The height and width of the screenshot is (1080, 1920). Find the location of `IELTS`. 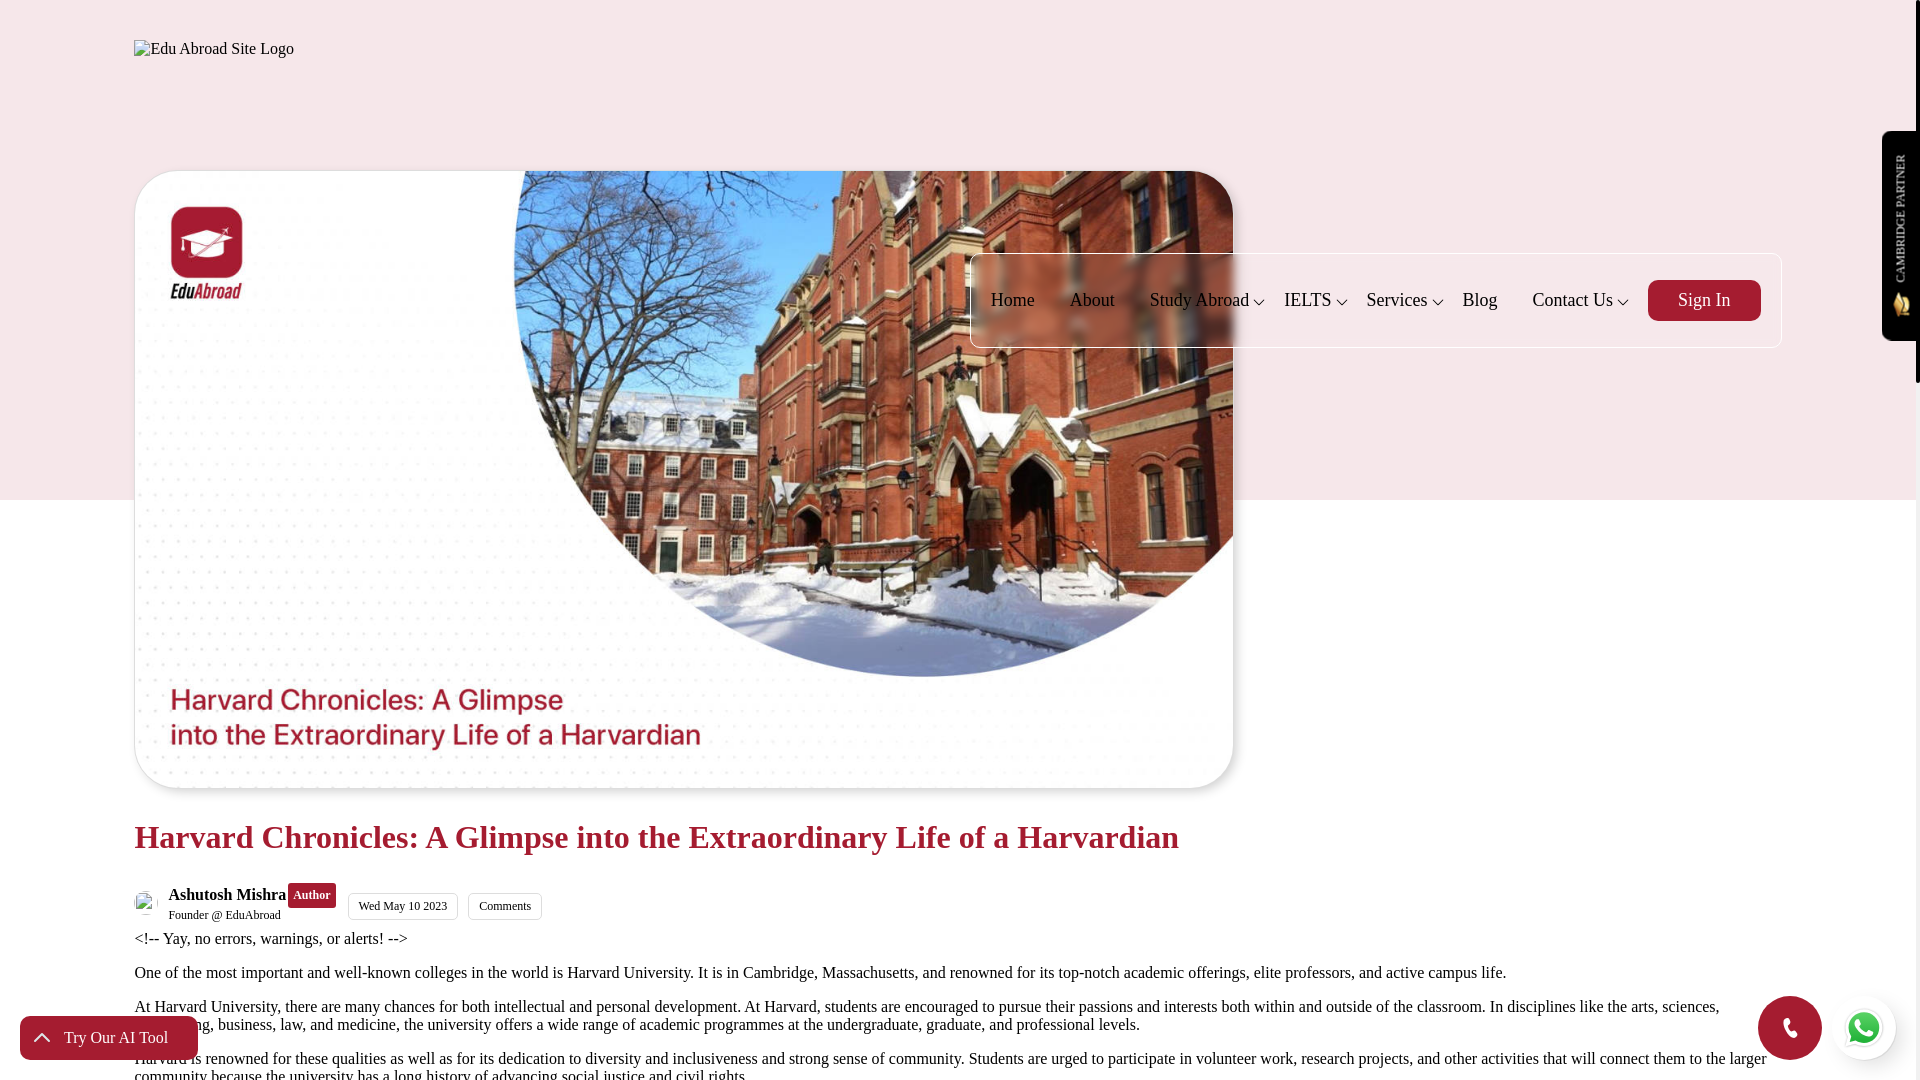

IELTS is located at coordinates (1307, 300).